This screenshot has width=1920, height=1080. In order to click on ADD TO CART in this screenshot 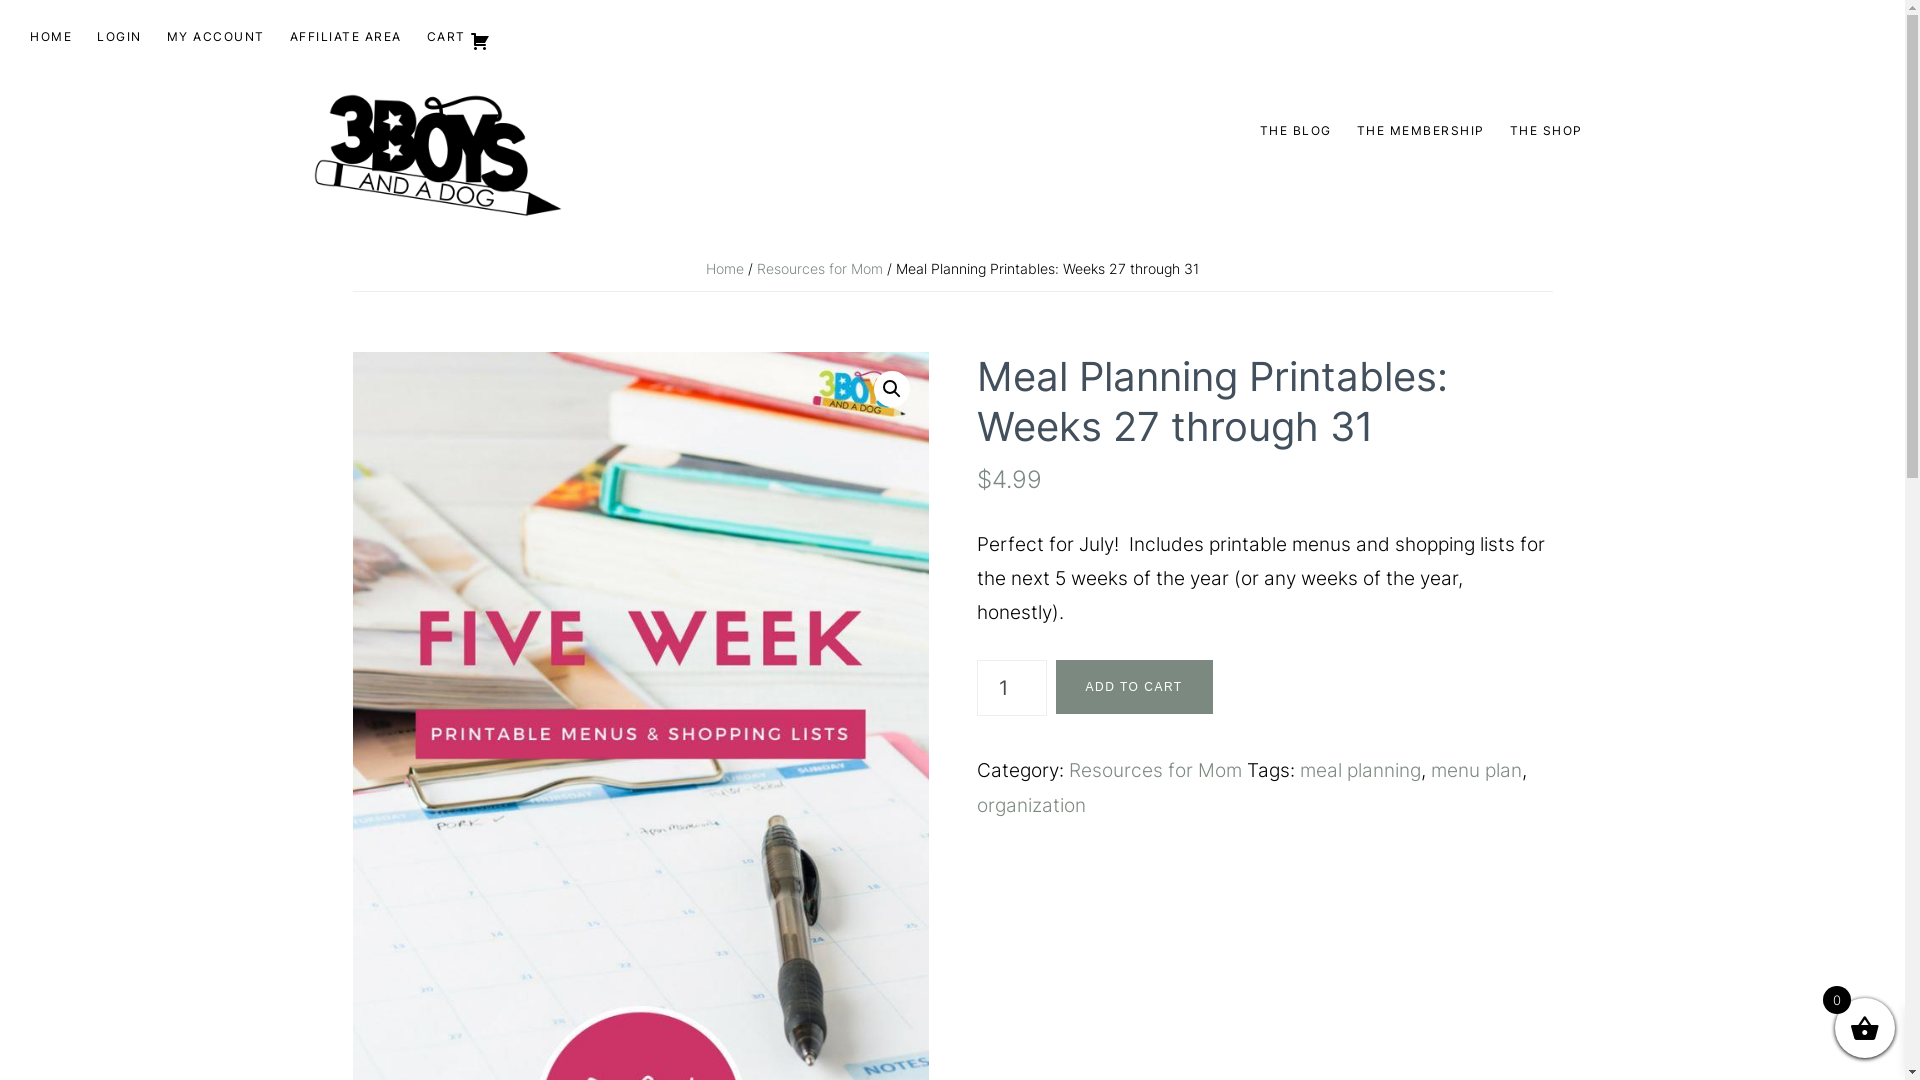, I will do `click(1134, 687)`.